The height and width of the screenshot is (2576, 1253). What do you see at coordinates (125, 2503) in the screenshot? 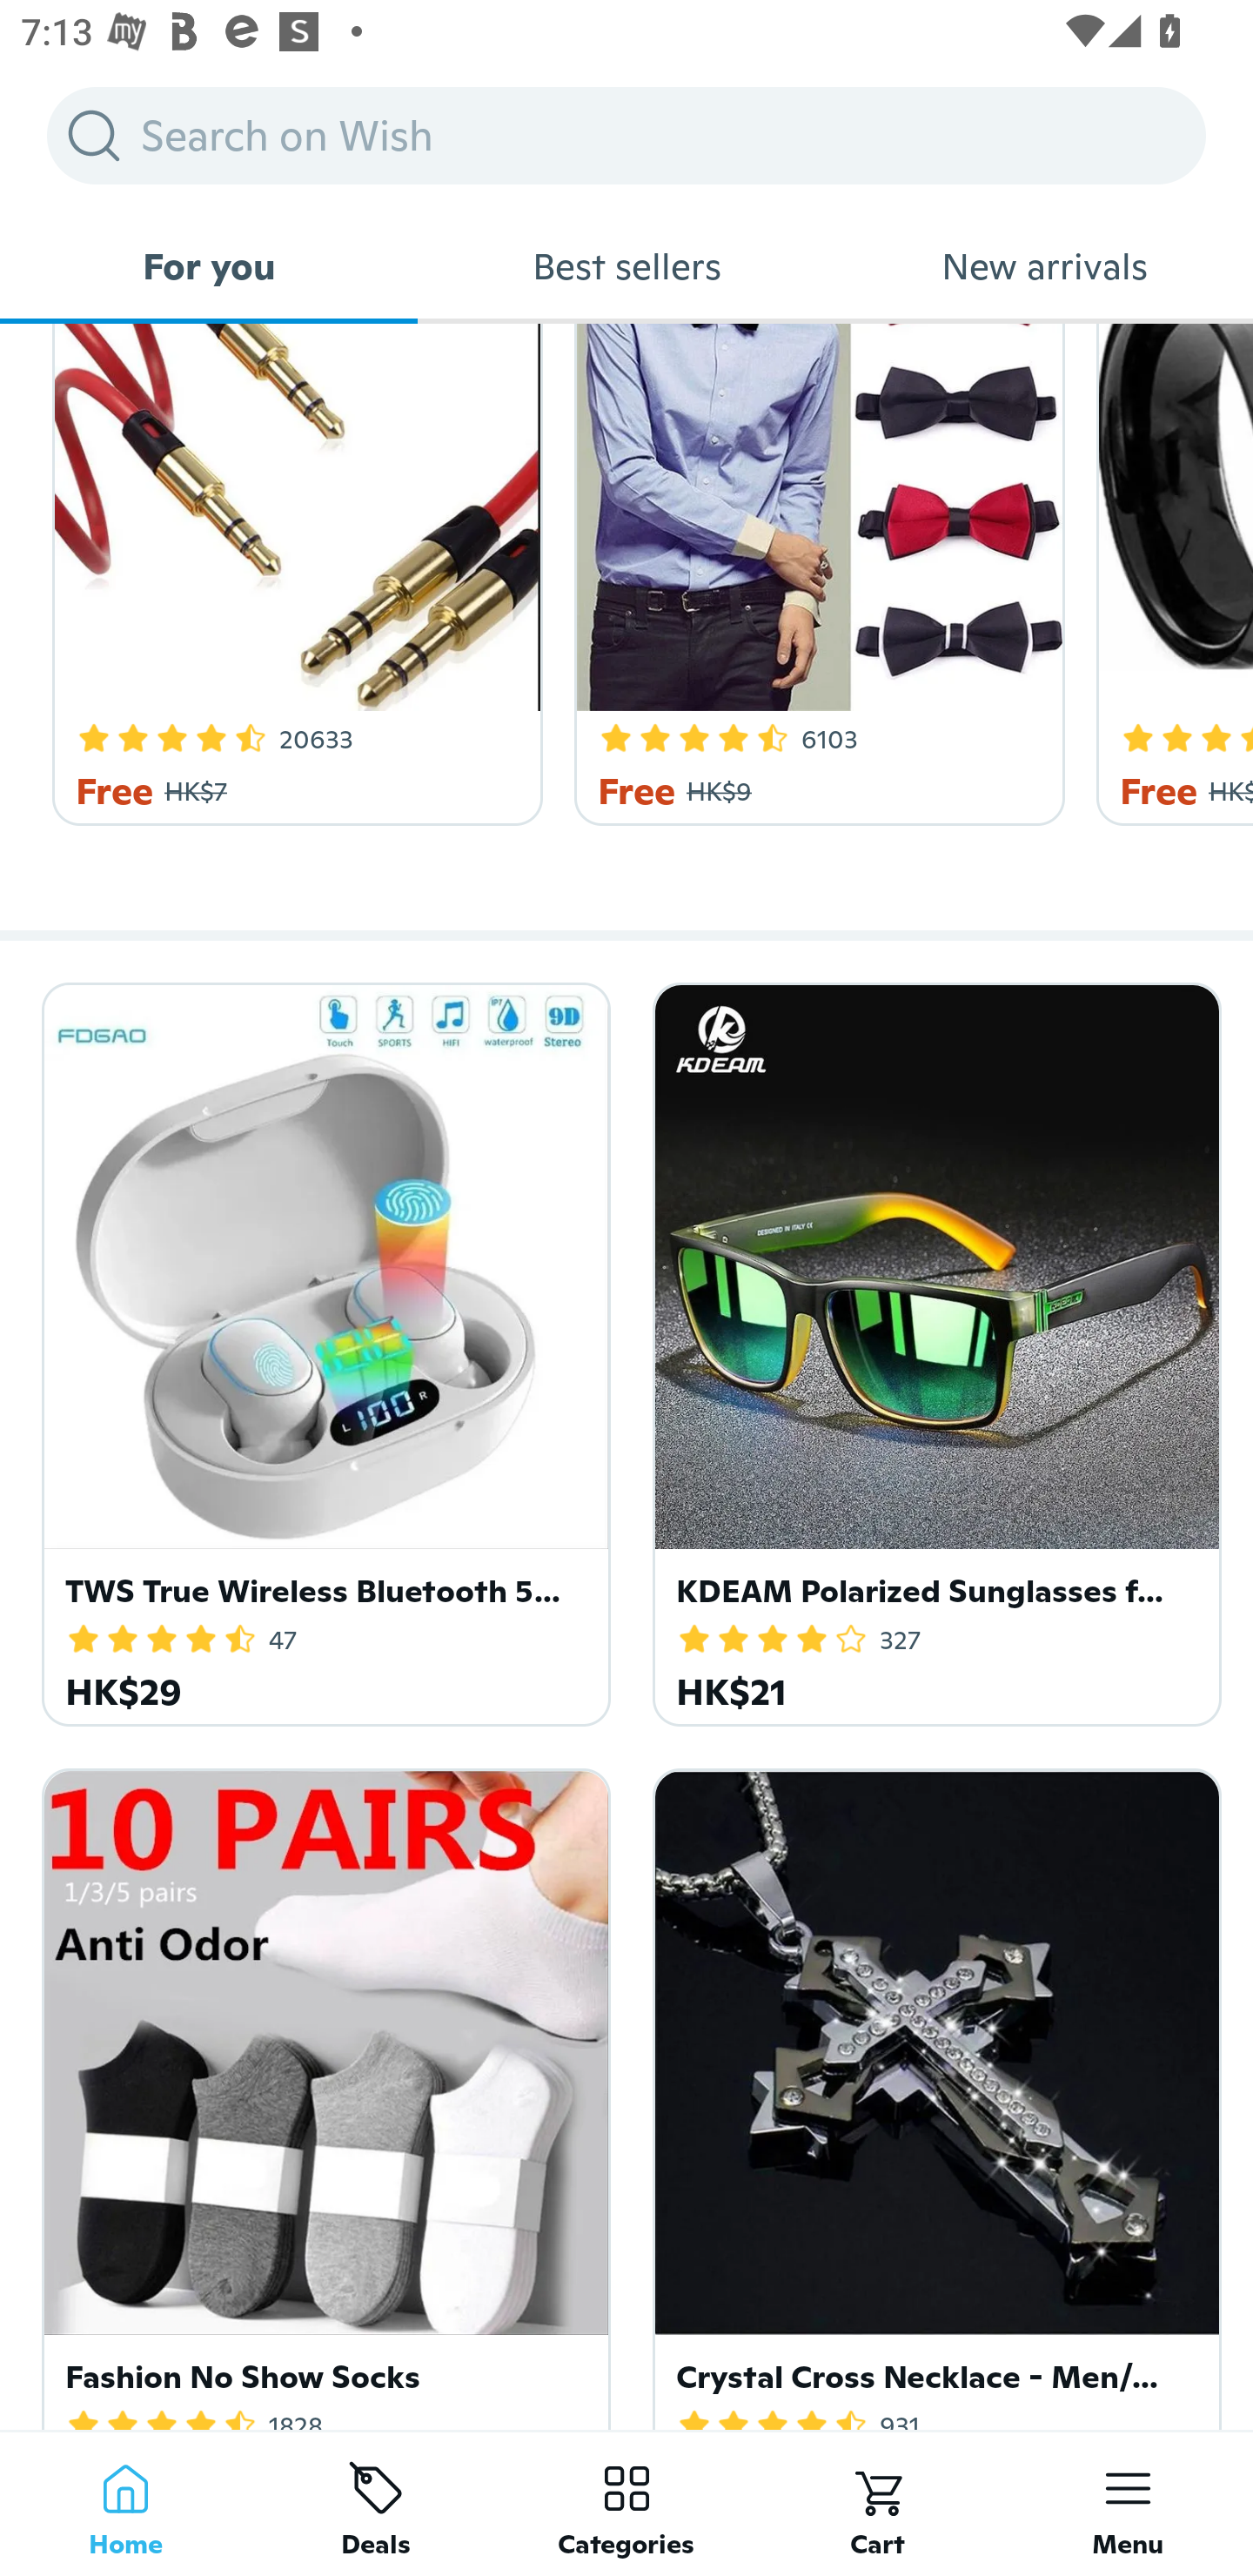
I see `Home` at bounding box center [125, 2503].